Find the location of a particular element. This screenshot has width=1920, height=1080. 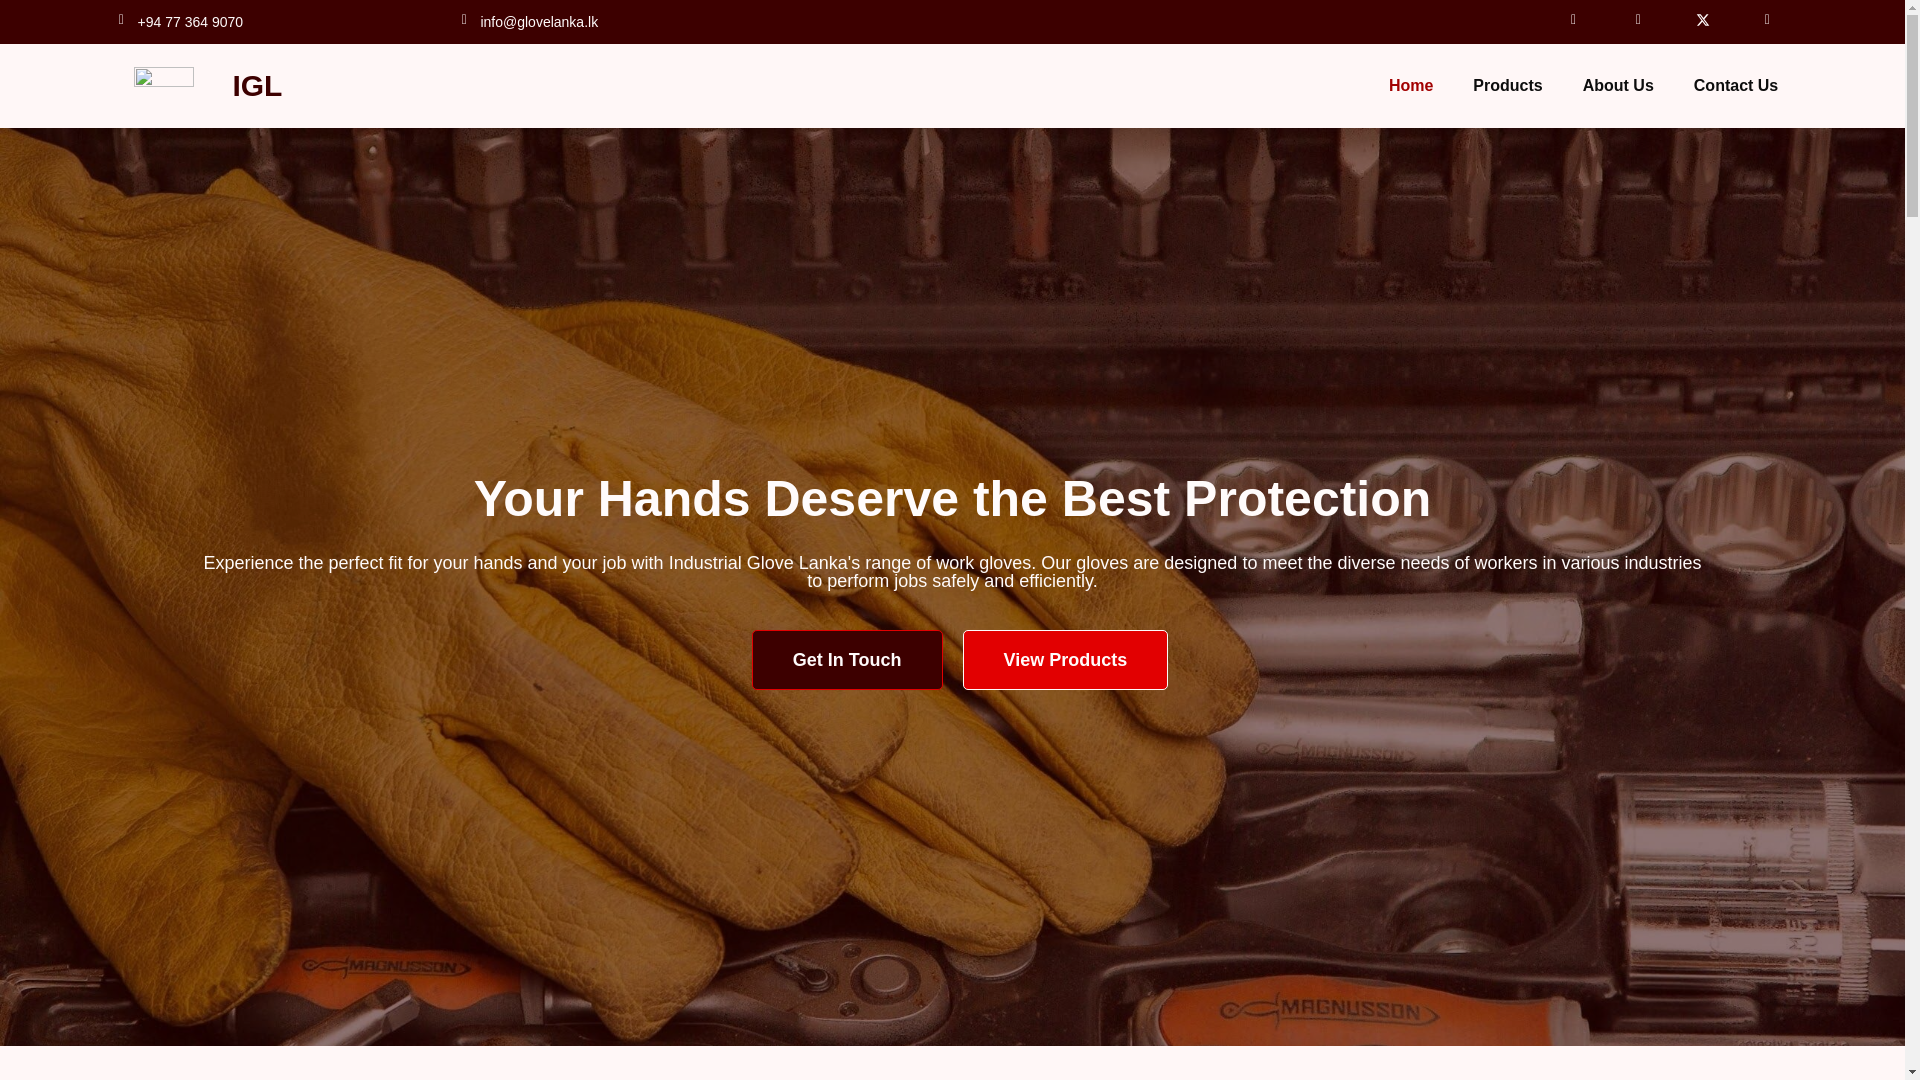

Home is located at coordinates (1410, 86).